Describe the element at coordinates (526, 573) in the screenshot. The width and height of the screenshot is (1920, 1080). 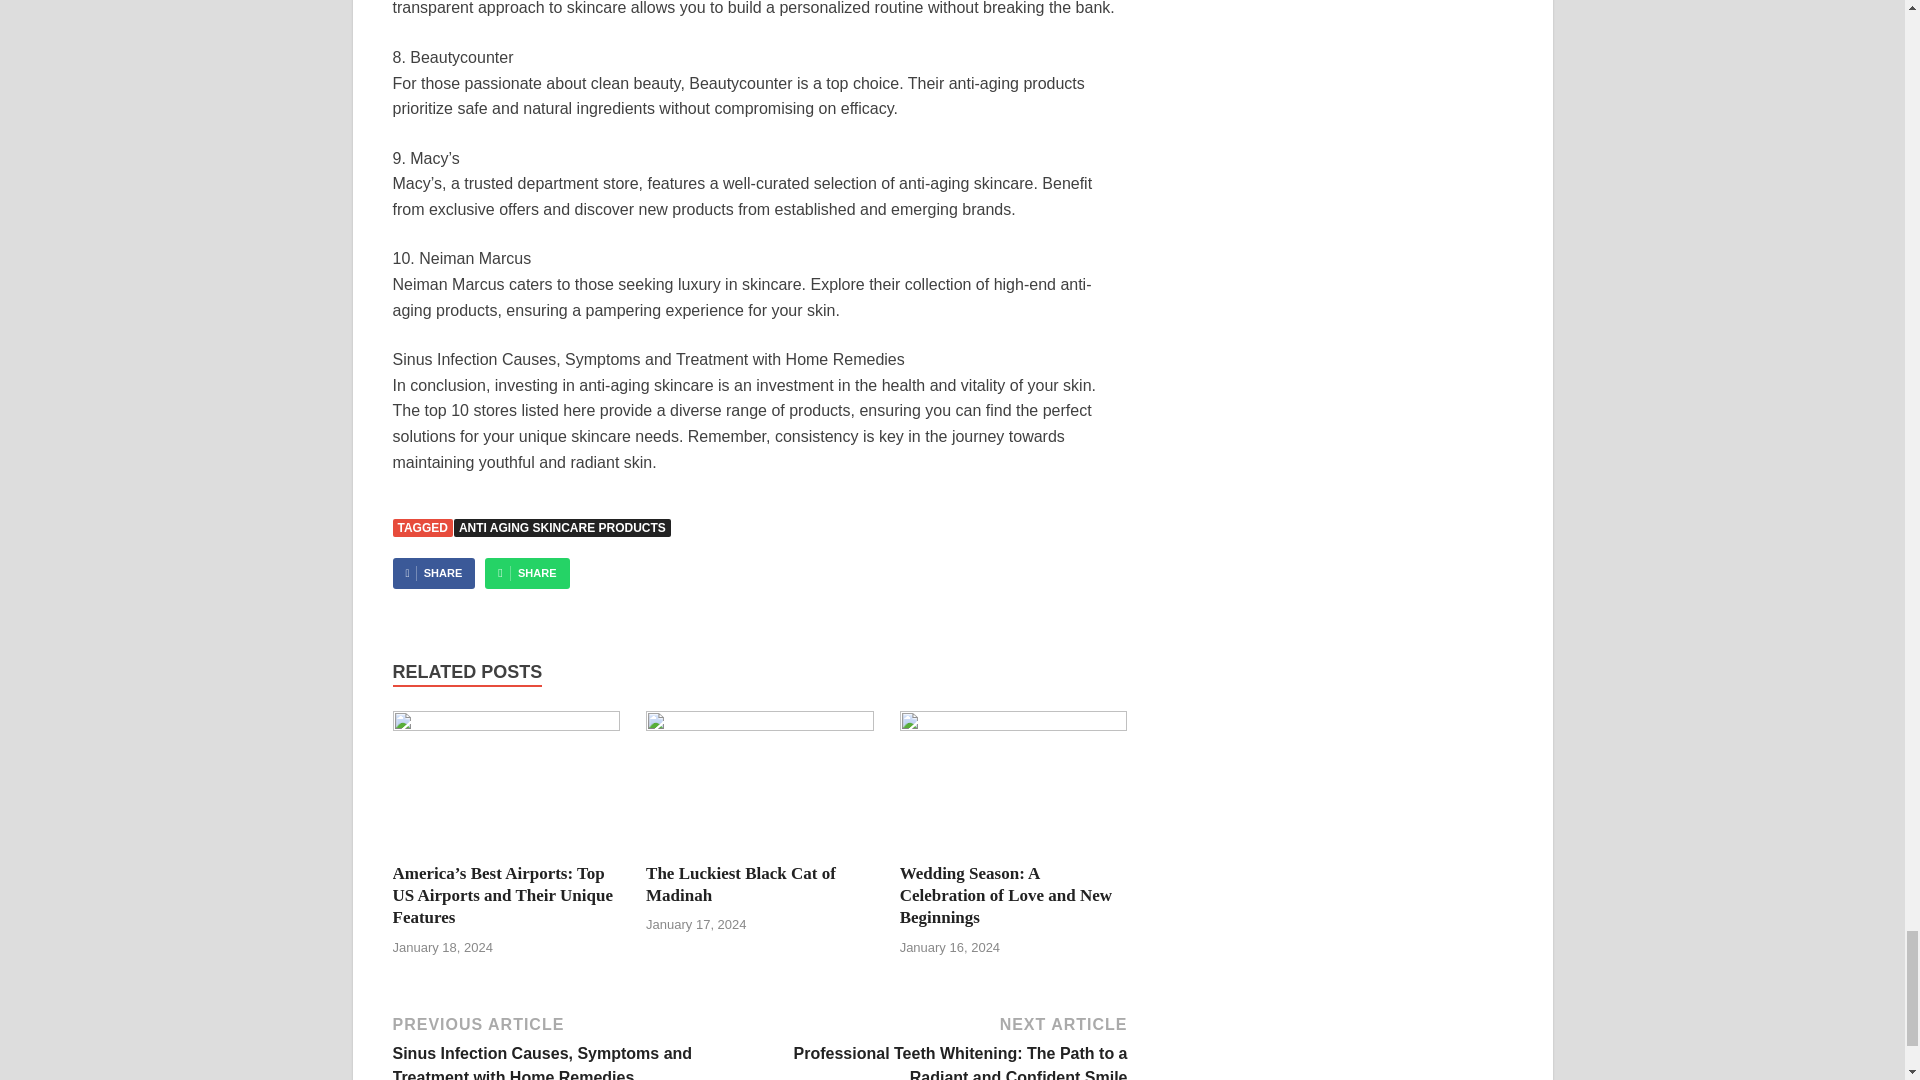
I see `SHARE` at that location.